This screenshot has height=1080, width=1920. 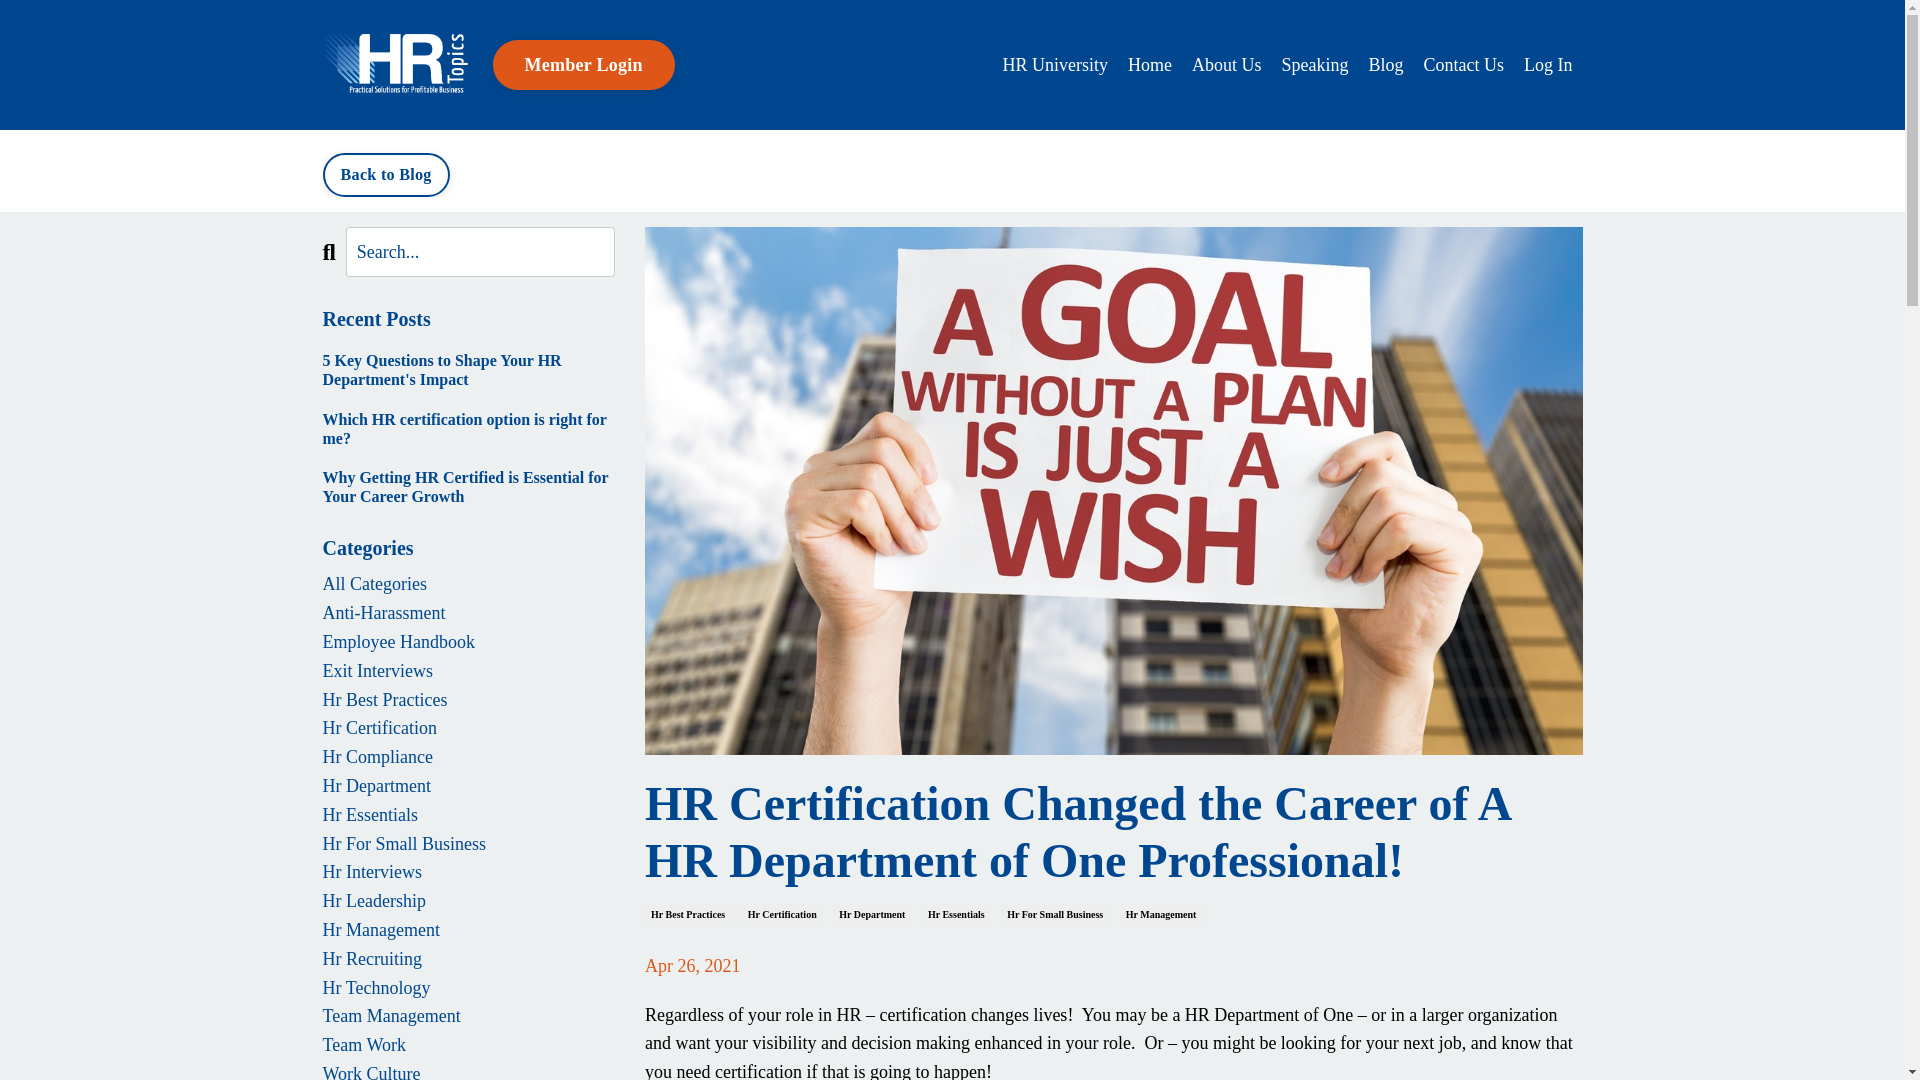 I want to click on Why Getting HR Certified is Essential for Your Career Growth, so click(x=468, y=486).